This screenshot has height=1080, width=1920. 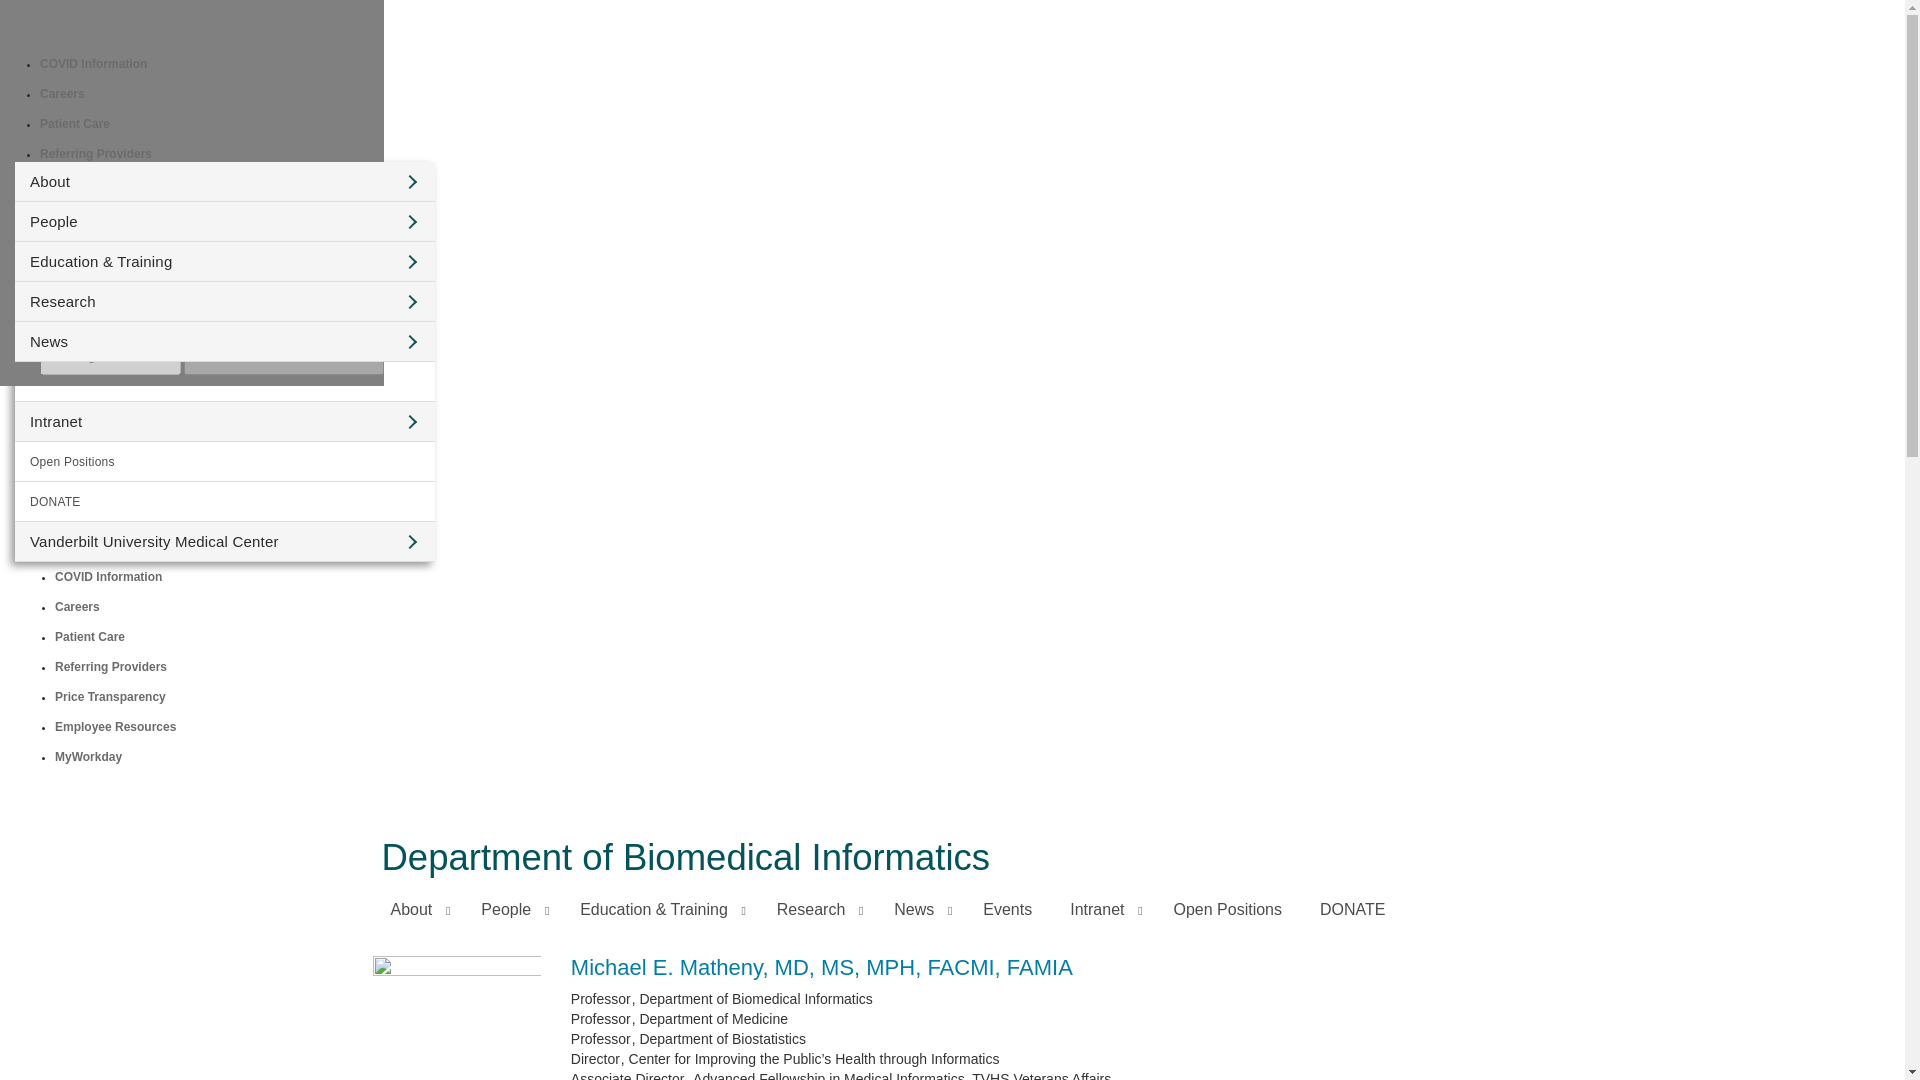 What do you see at coordinates (54, 275) in the screenshot?
I see `search` at bounding box center [54, 275].